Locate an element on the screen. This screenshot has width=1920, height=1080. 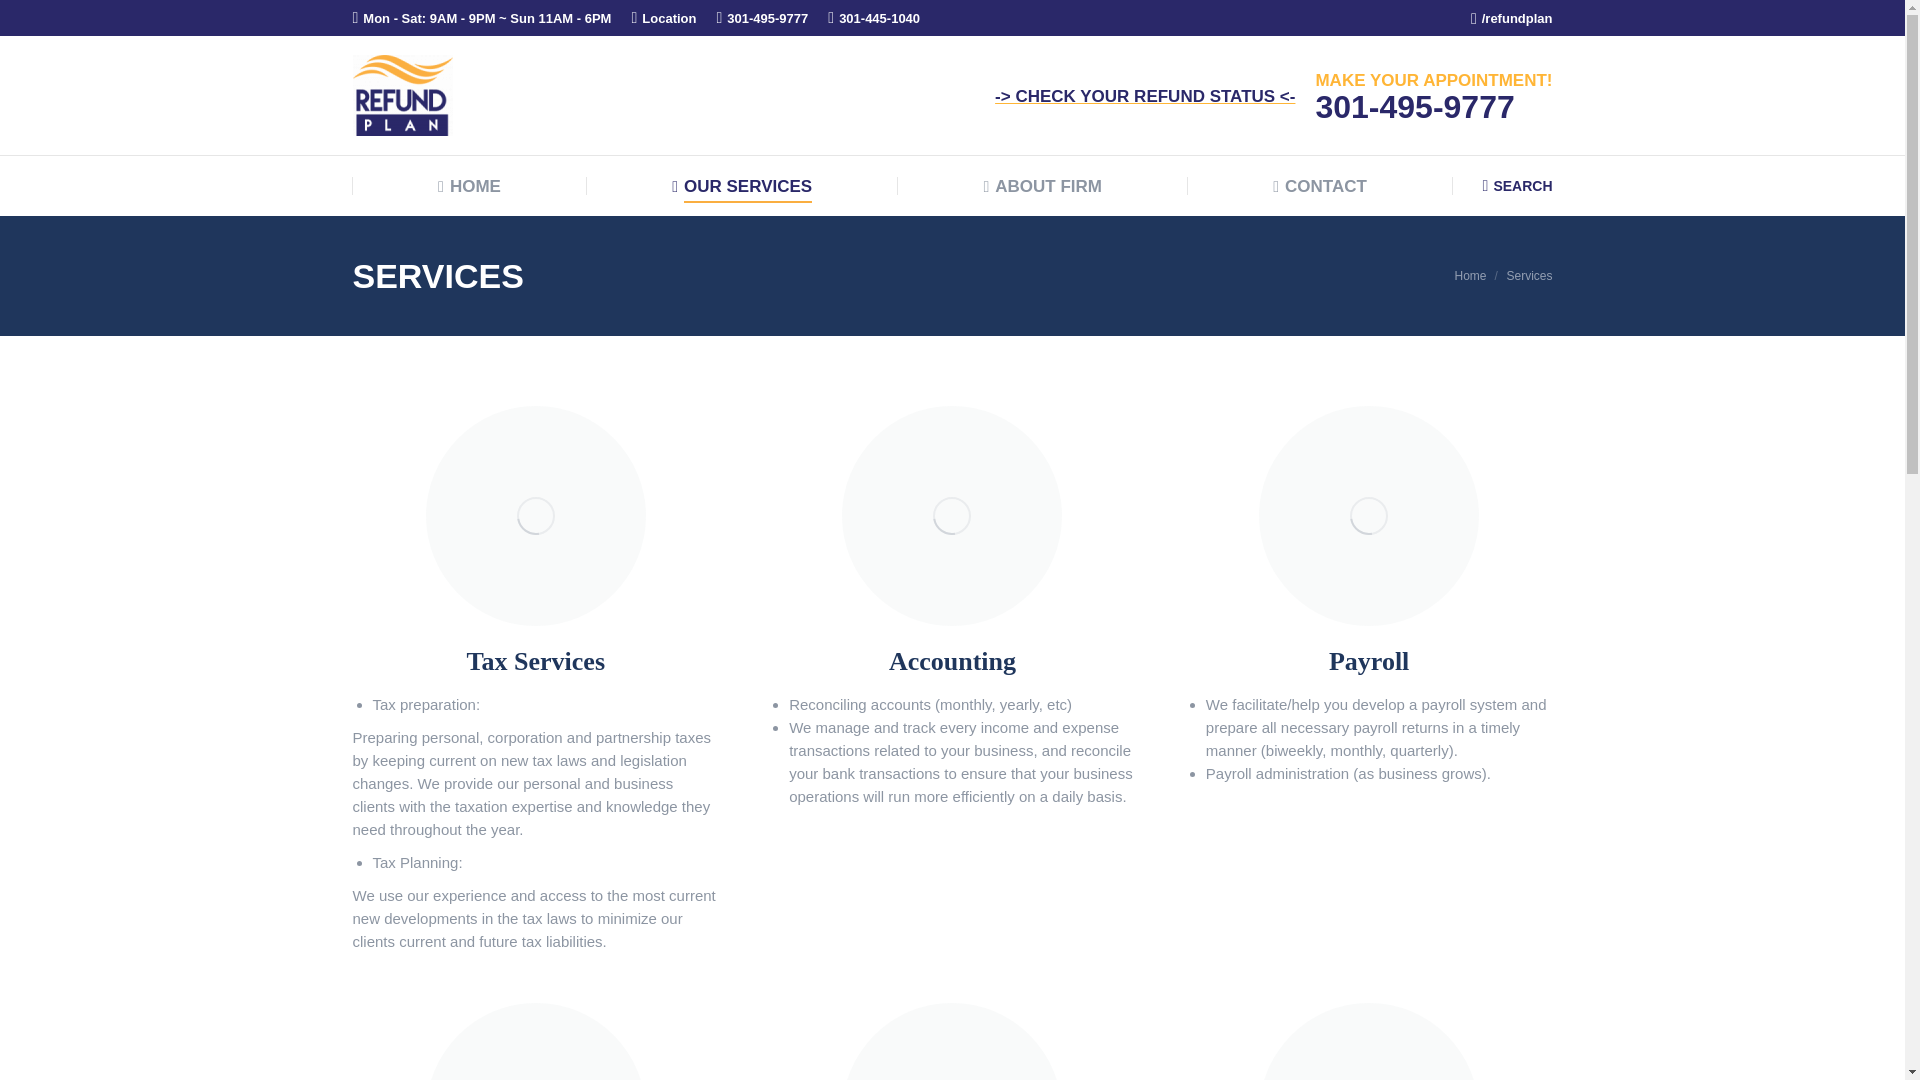
301-495-9777 is located at coordinates (762, 17).